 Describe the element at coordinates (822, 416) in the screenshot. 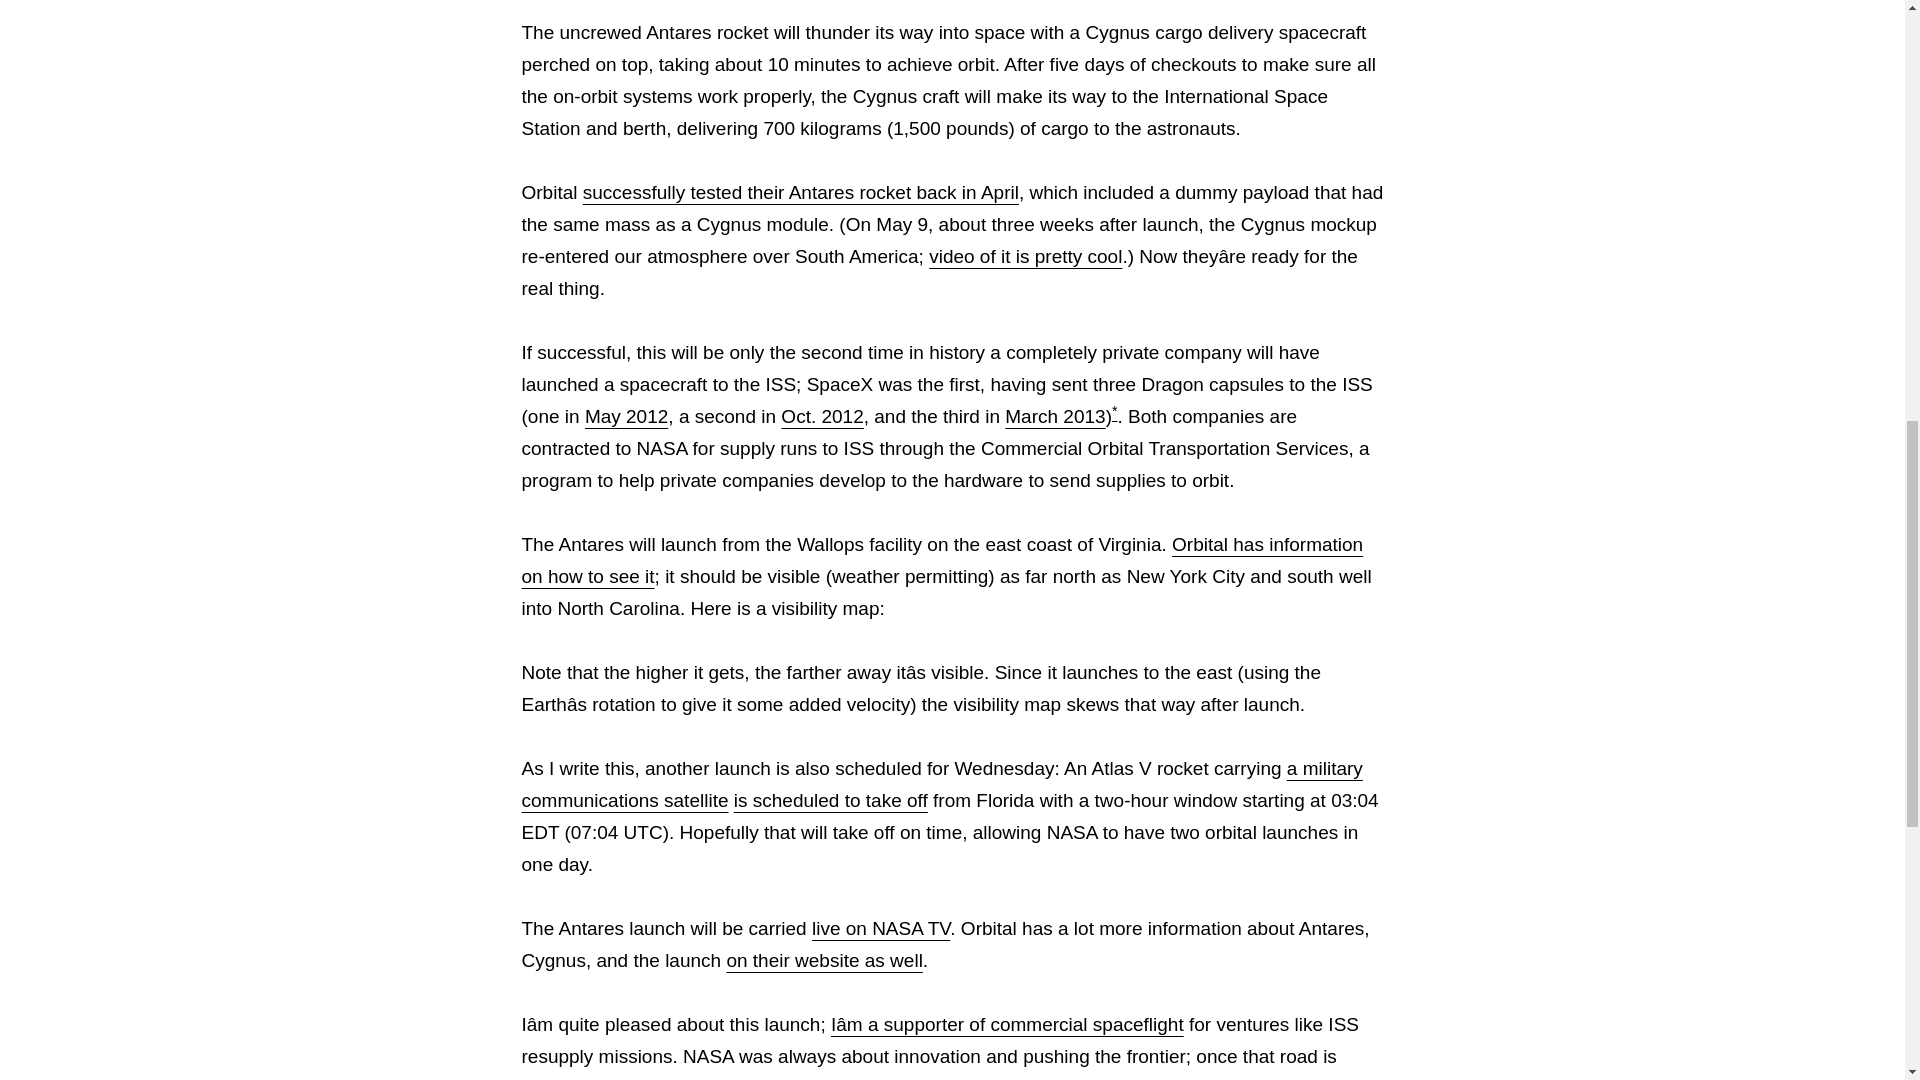

I see `Oct. 2012` at that location.